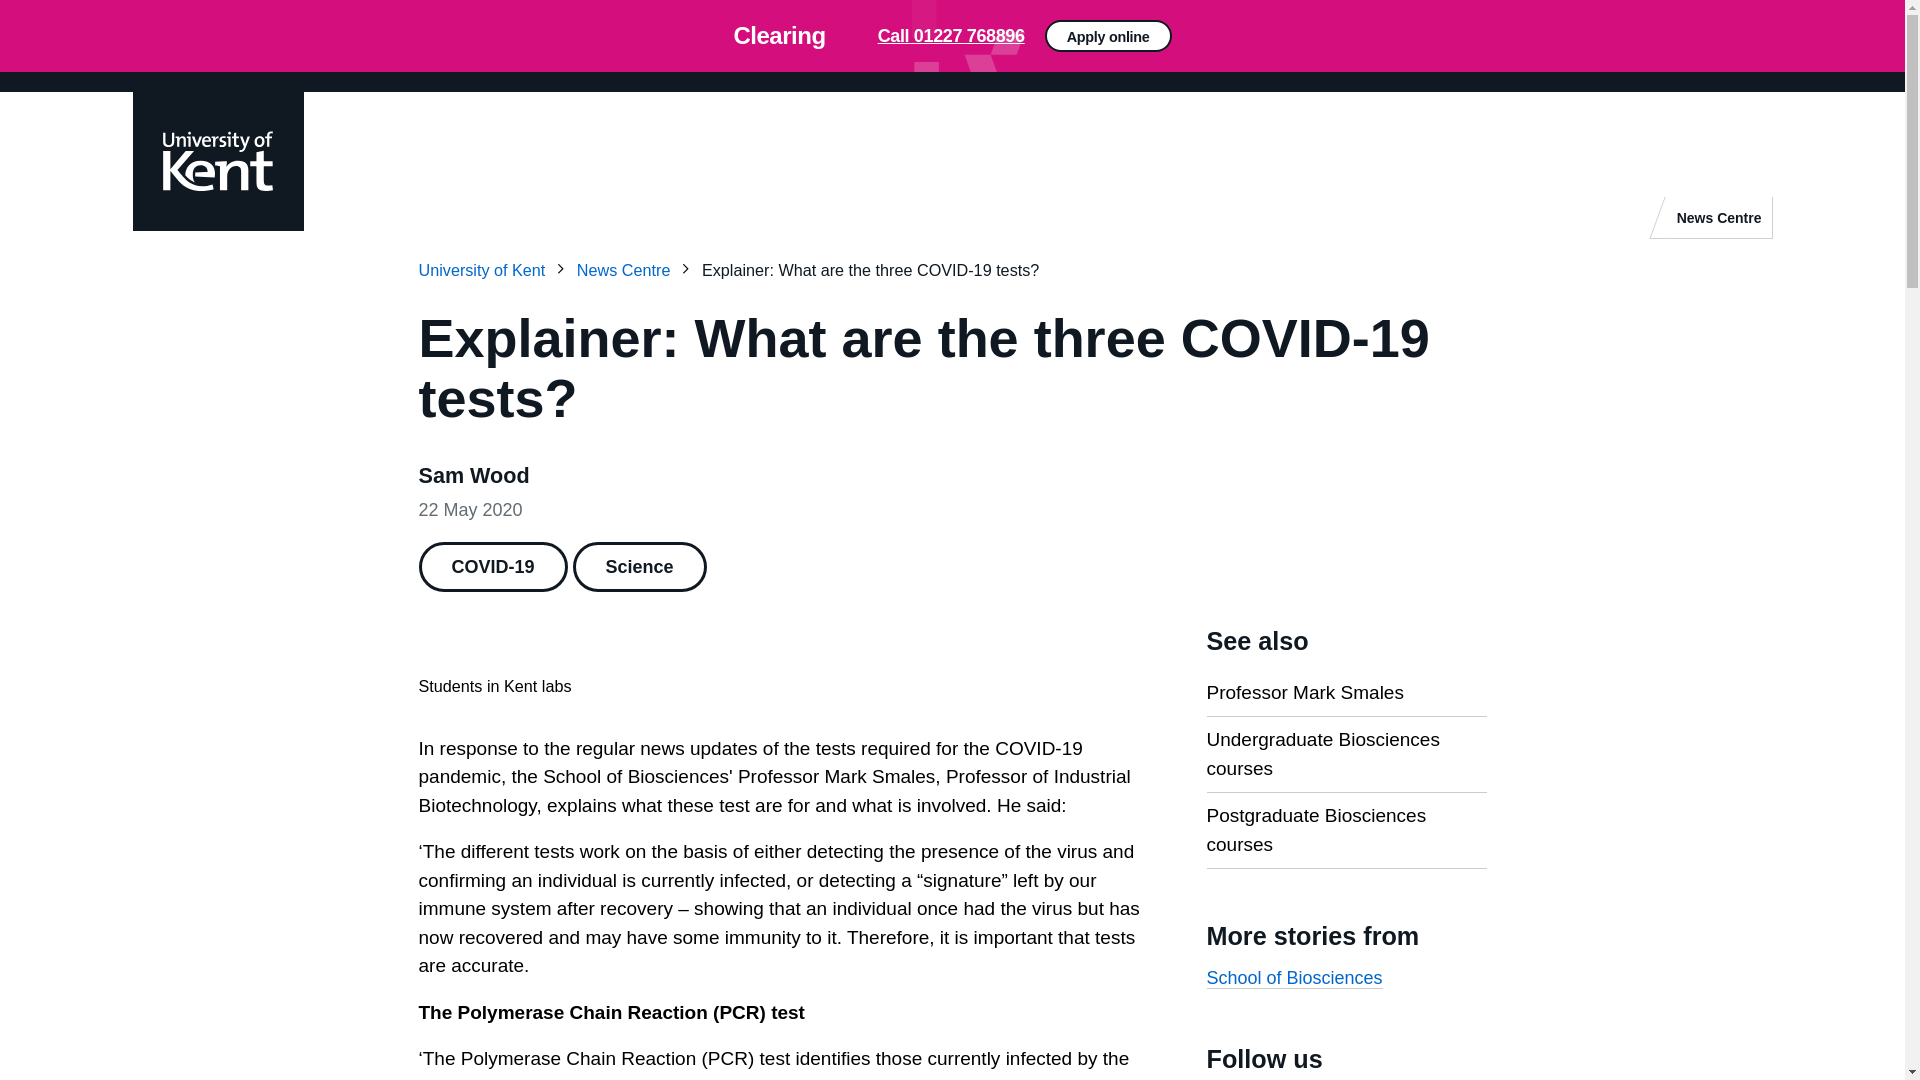 Image resolution: width=1920 pixels, height=1080 pixels. What do you see at coordinates (495, 270) in the screenshot?
I see `University of Kent` at bounding box center [495, 270].